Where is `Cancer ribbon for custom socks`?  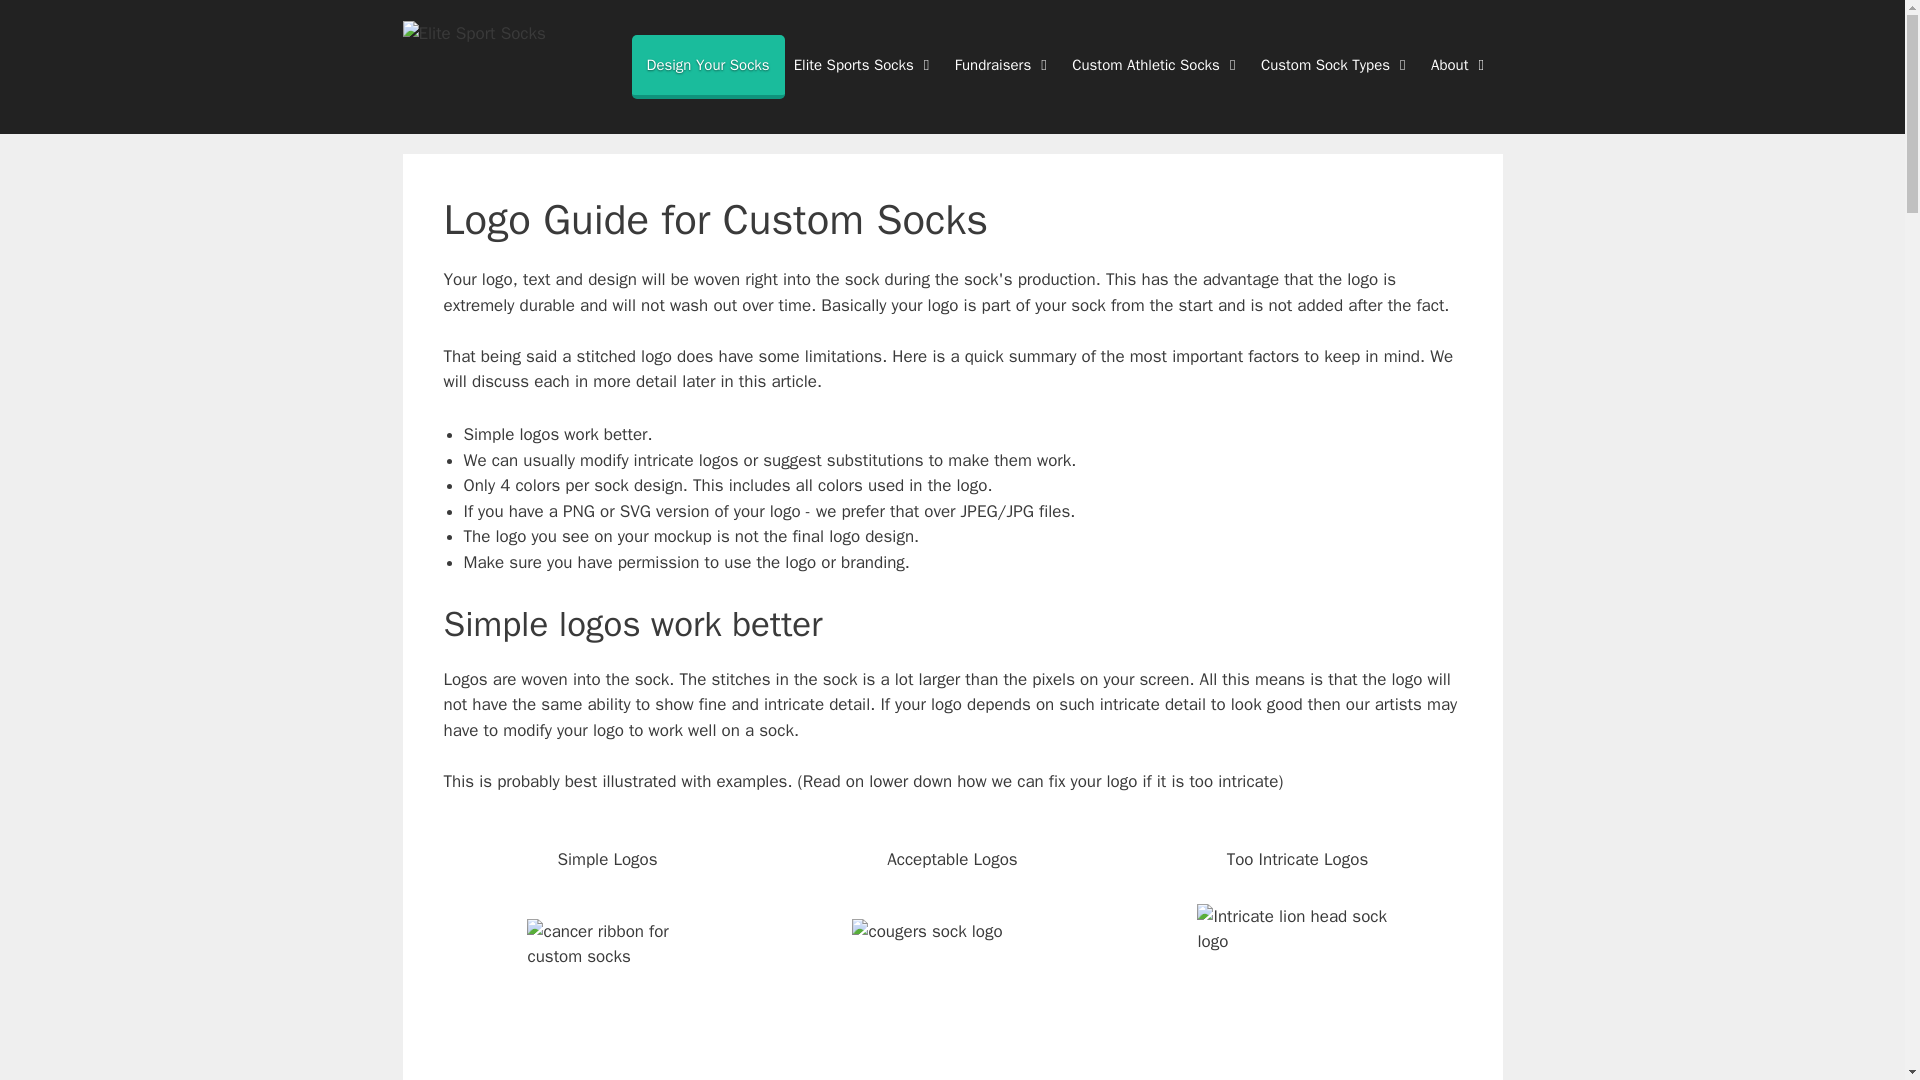 Cancer ribbon for custom socks is located at coordinates (606, 1000).